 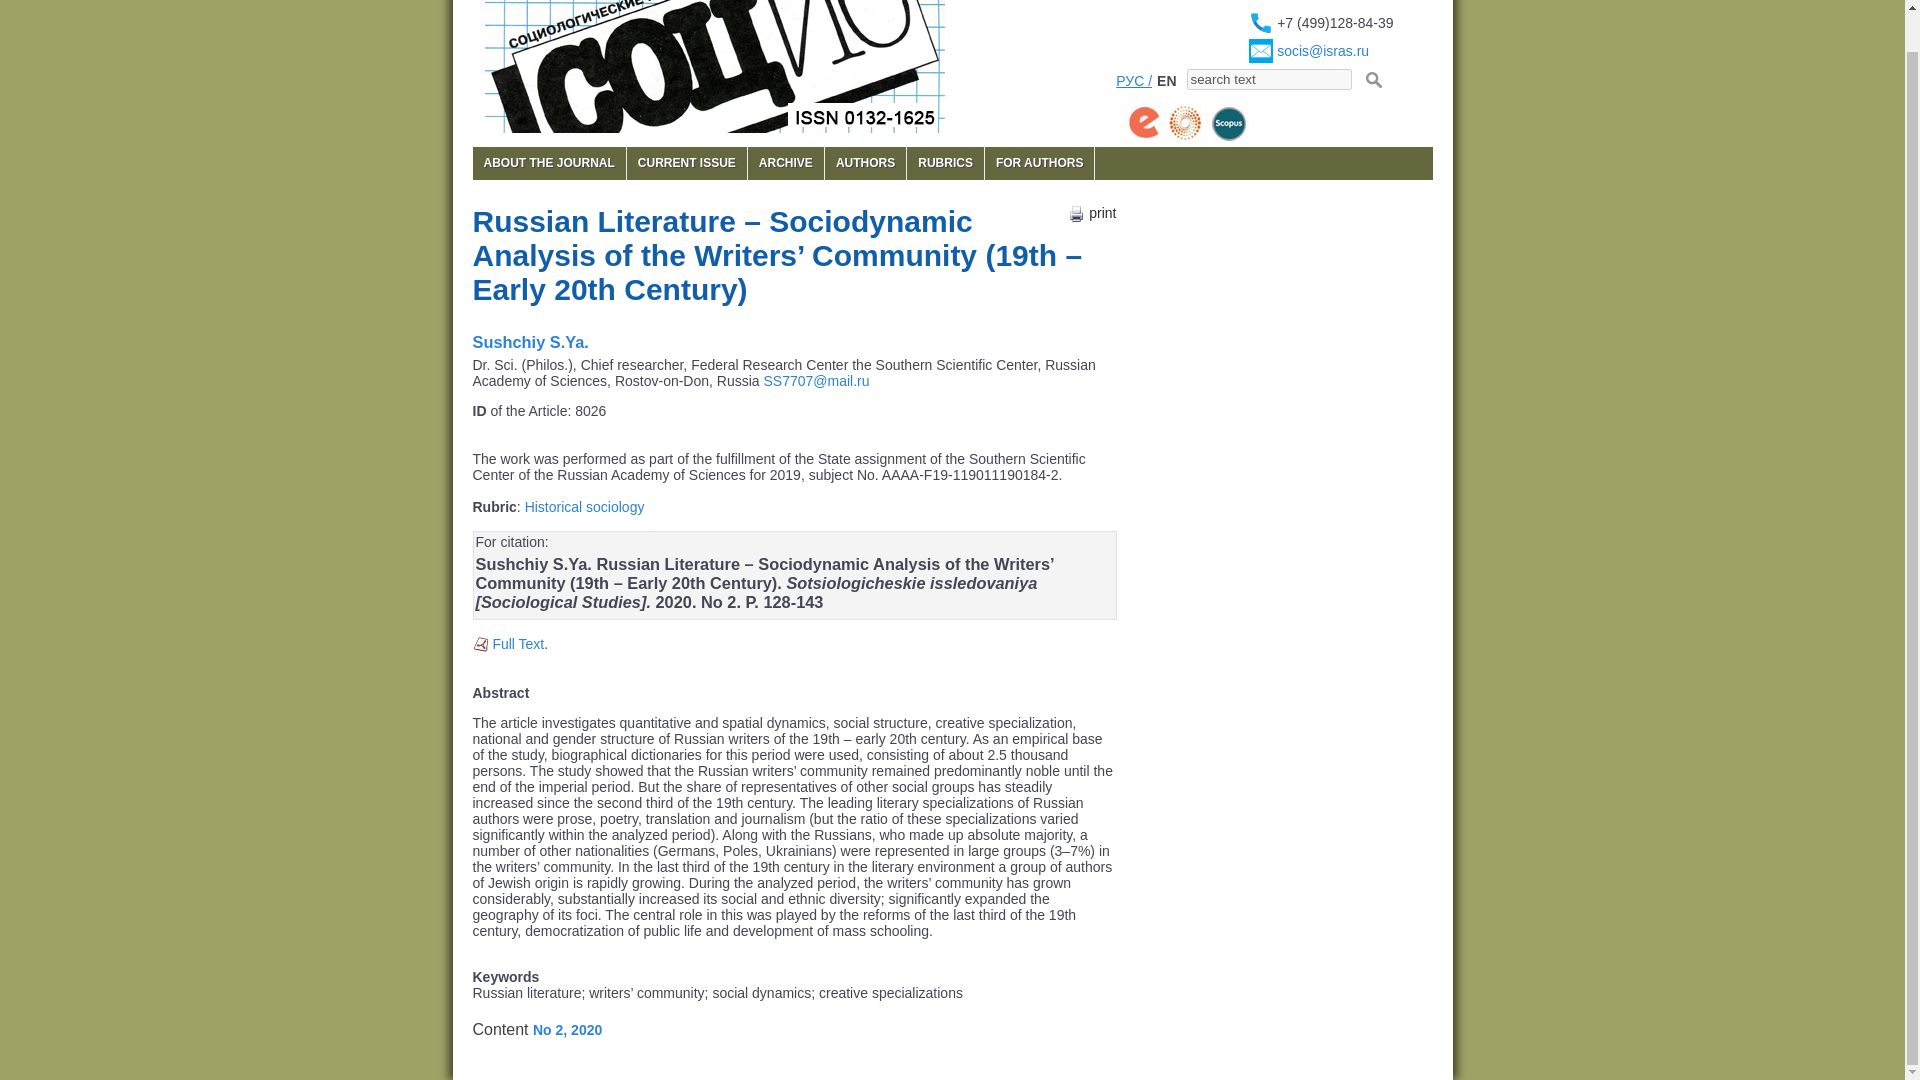 I want to click on download free, so click(x=517, y=644).